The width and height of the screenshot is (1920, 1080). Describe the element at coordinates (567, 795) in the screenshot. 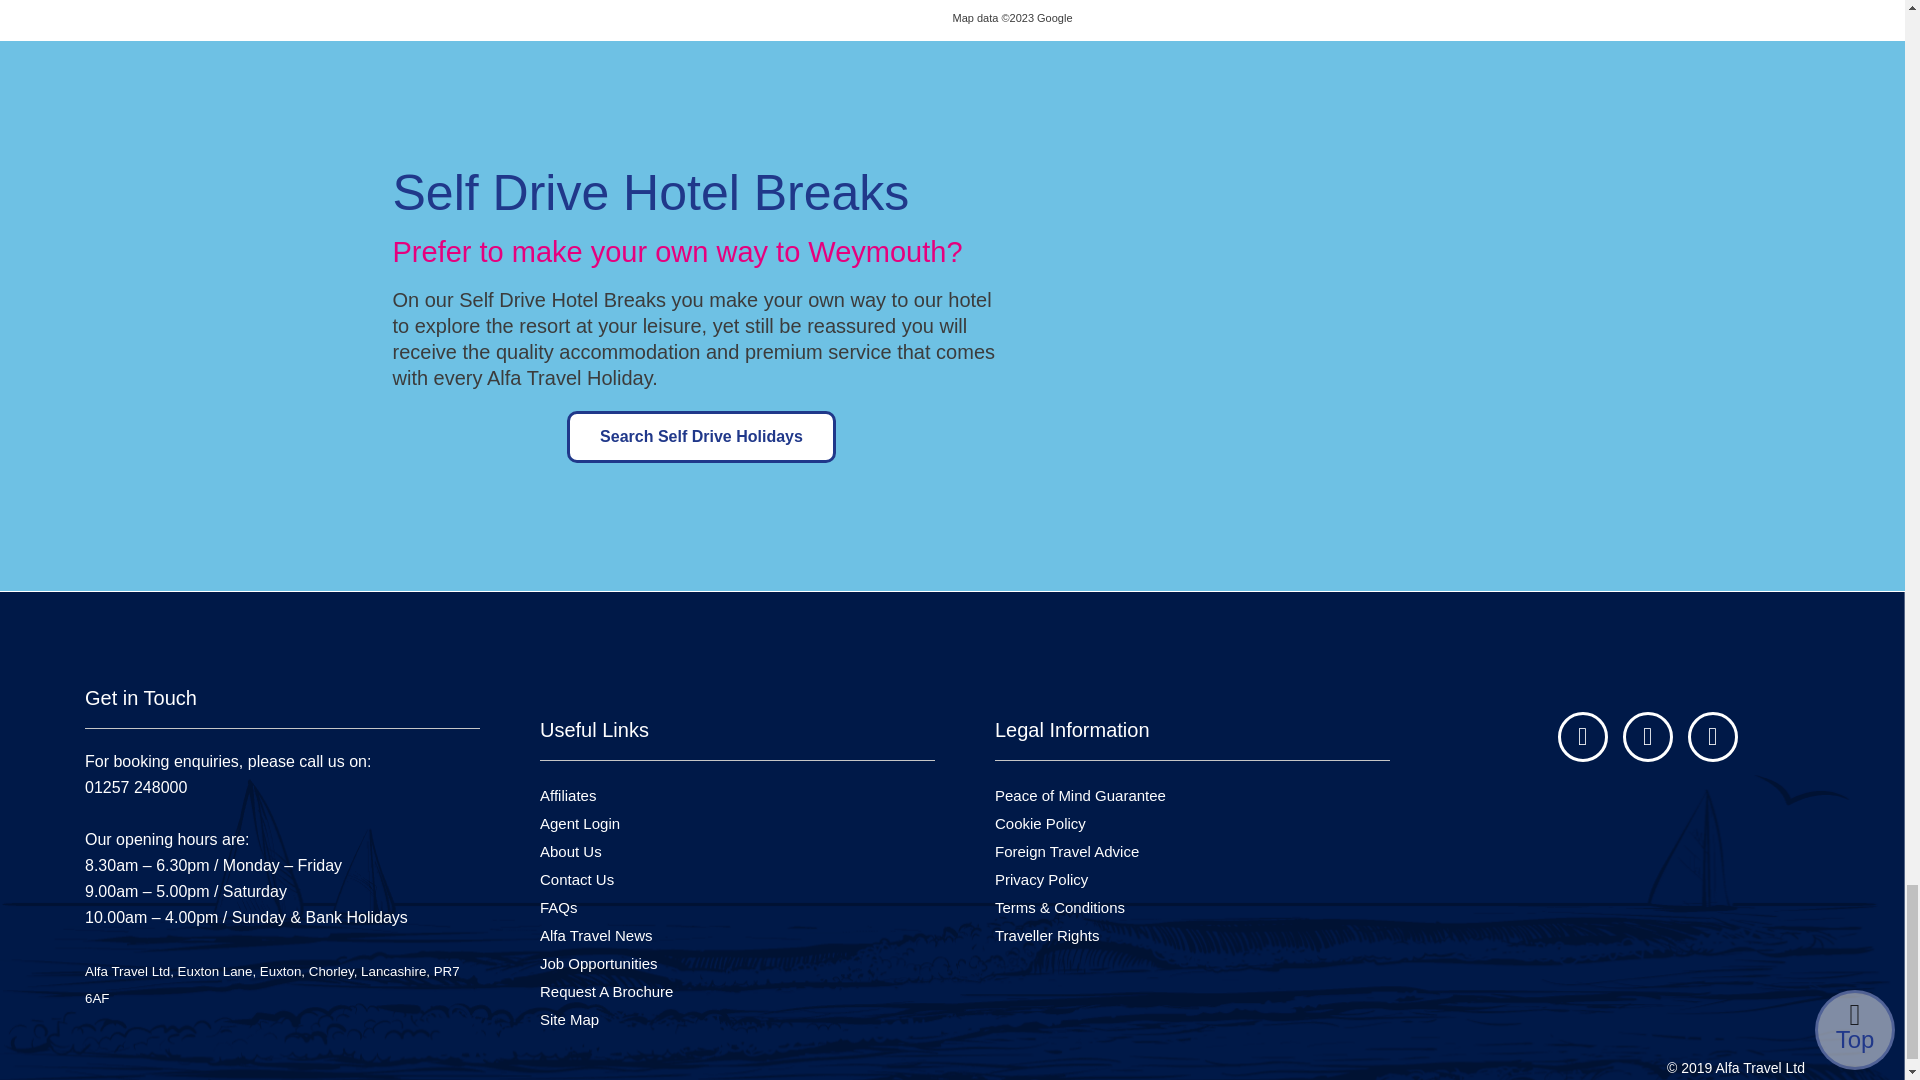

I see `Affiliates` at that location.